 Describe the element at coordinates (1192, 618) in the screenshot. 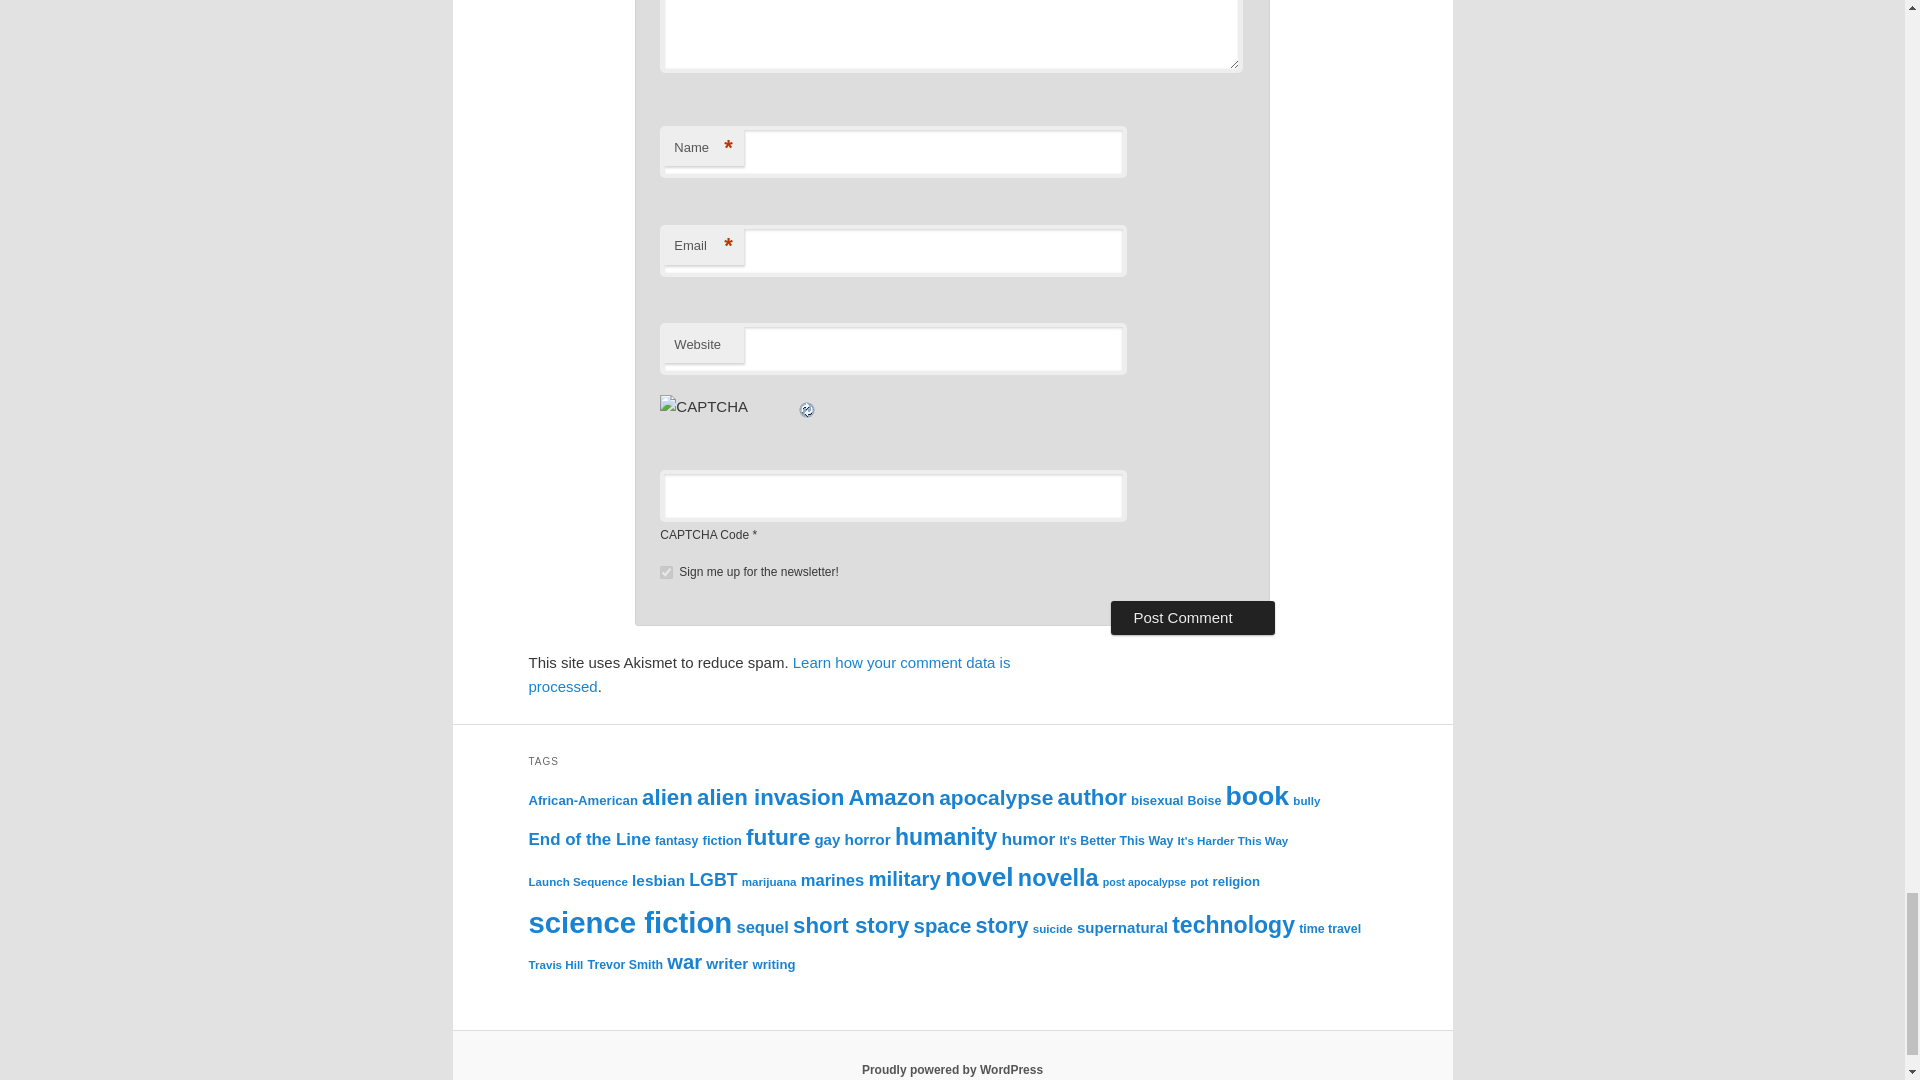

I see `Post Comment` at that location.